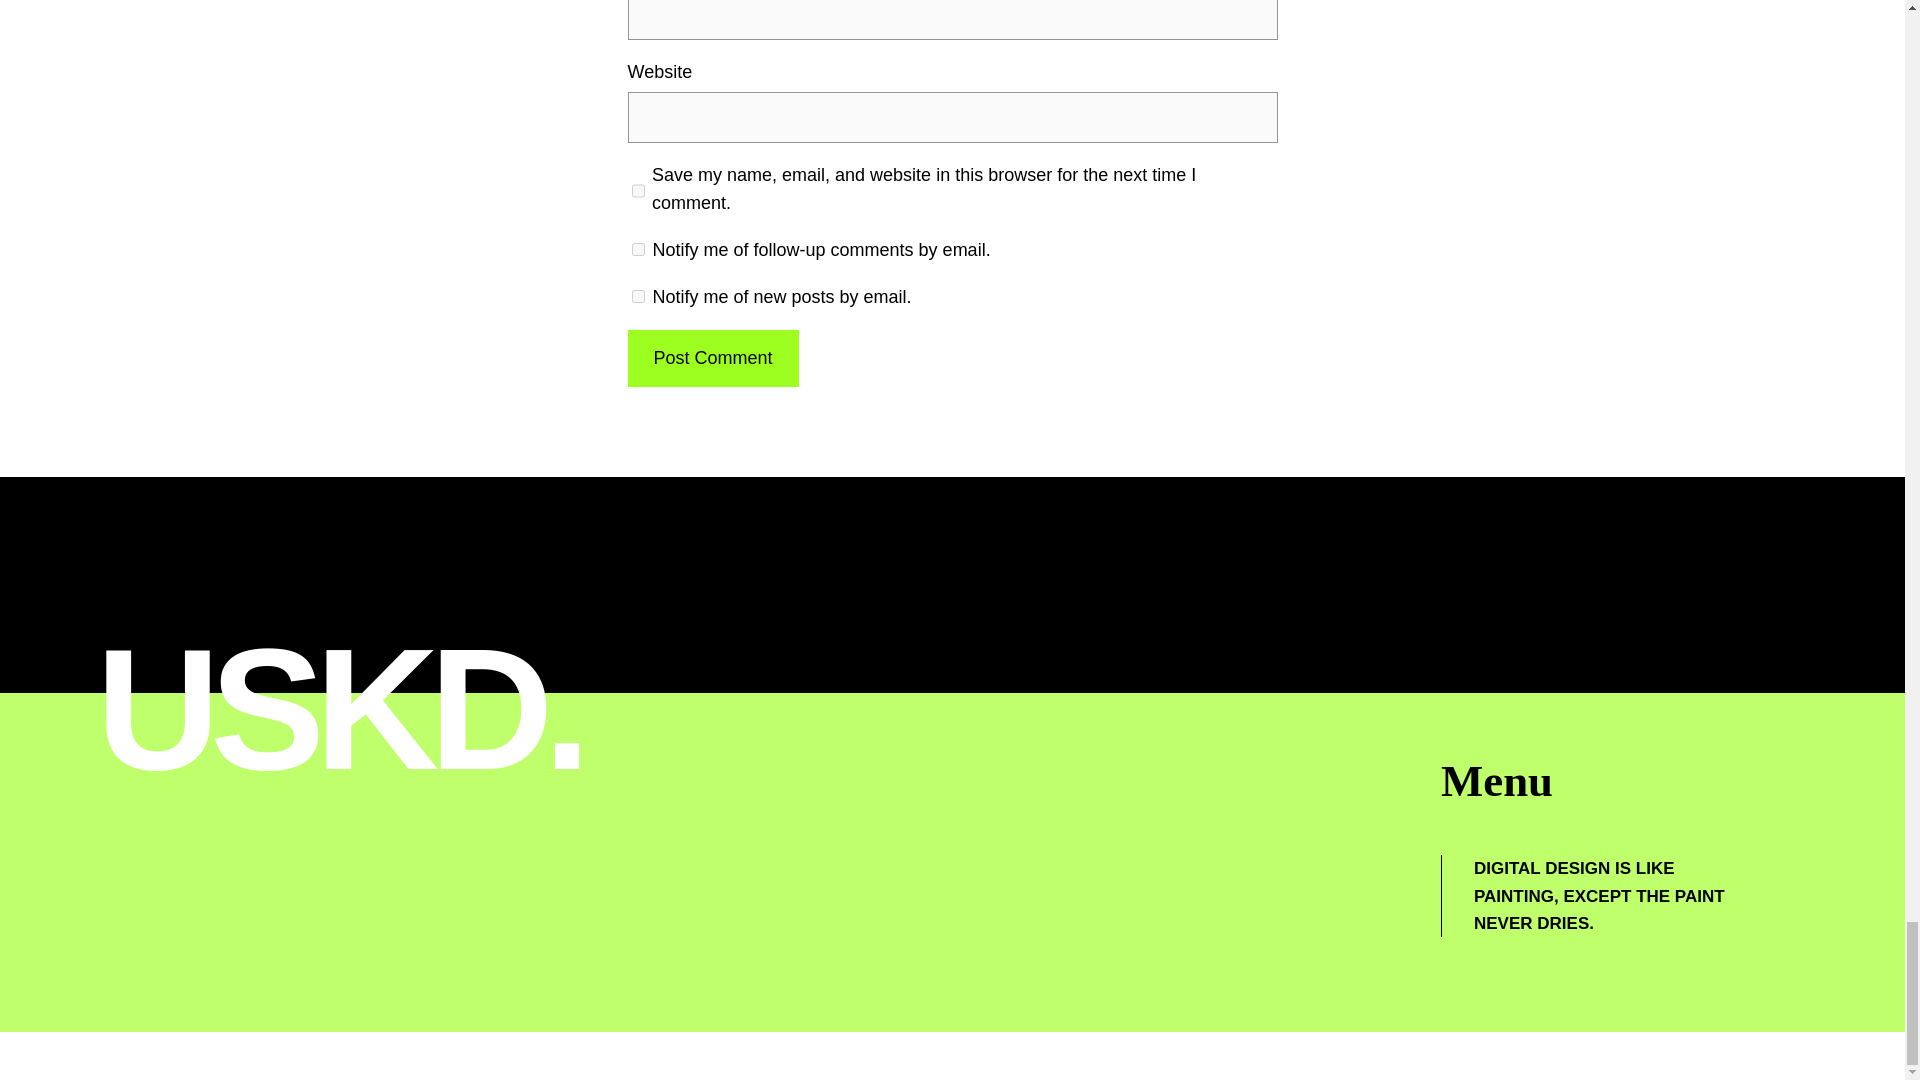  What do you see at coordinates (638, 296) in the screenshot?
I see `subscribe` at bounding box center [638, 296].